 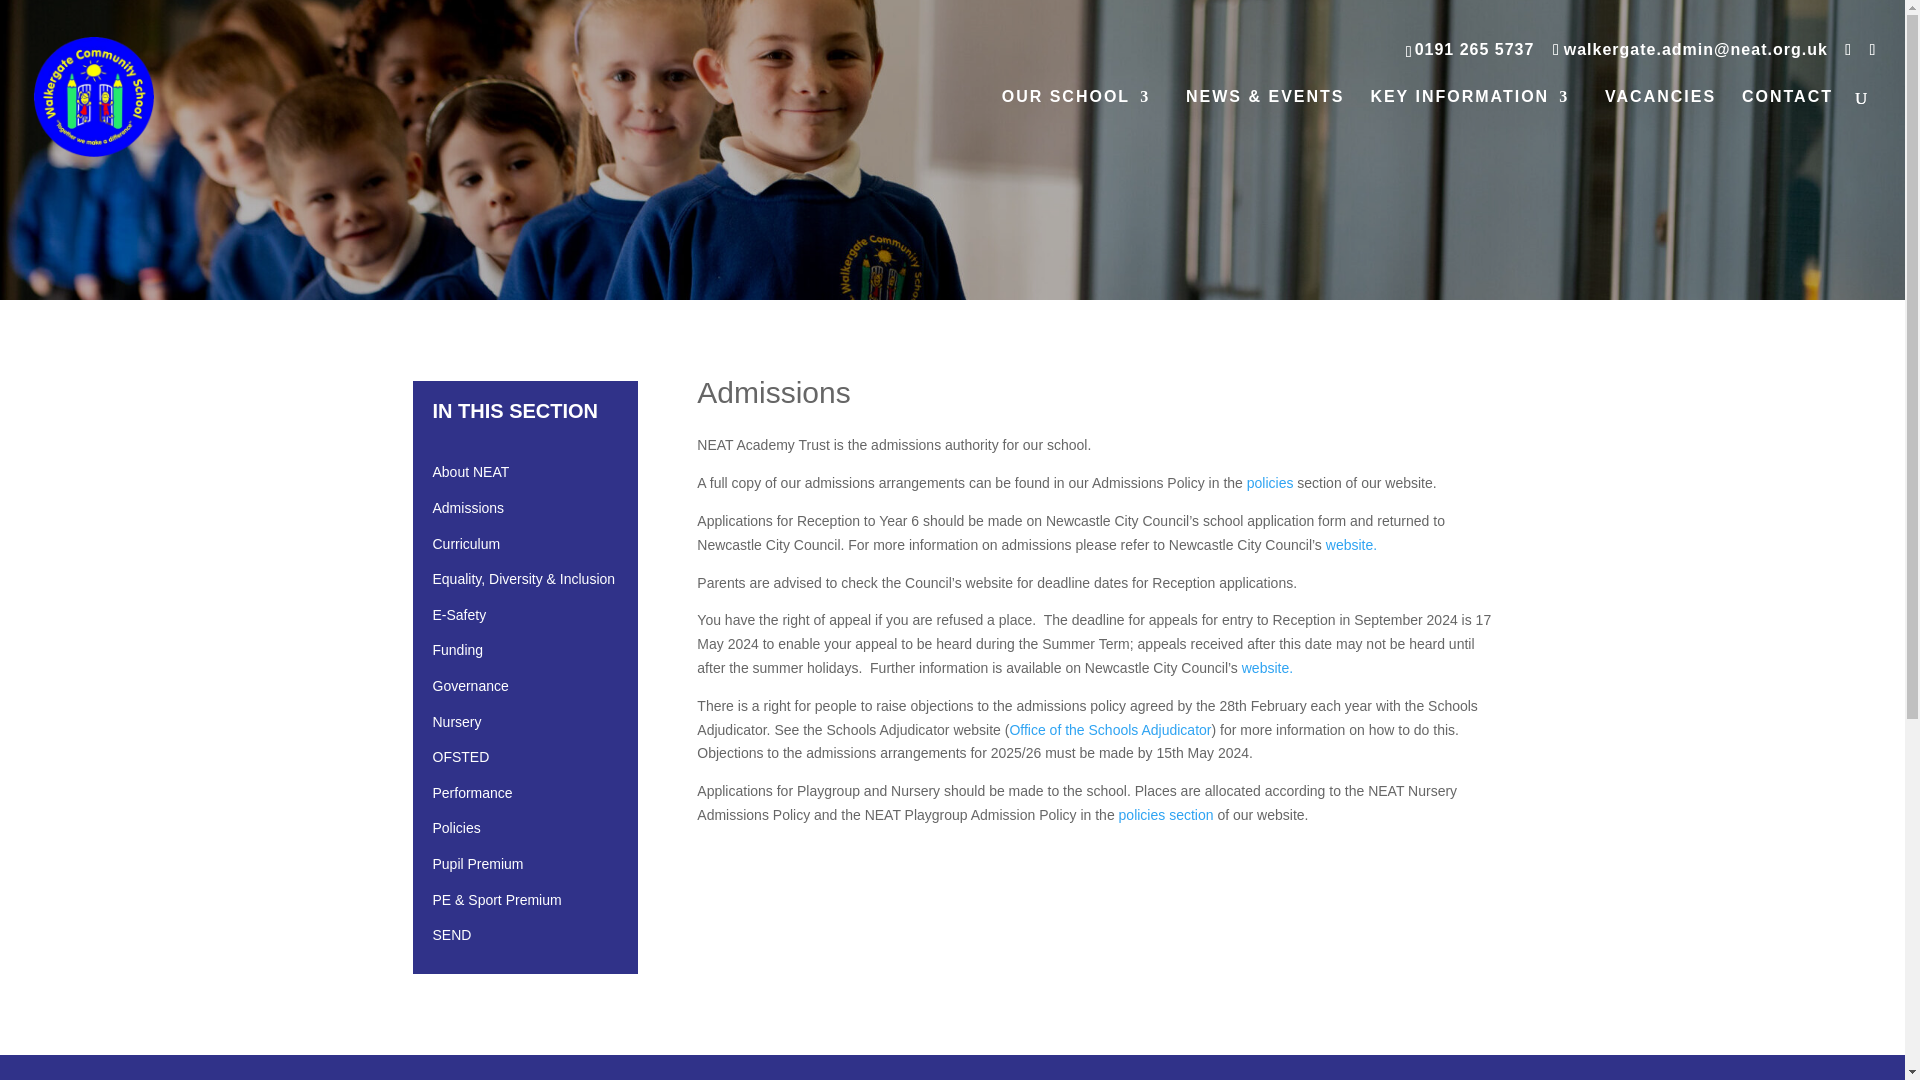 What do you see at coordinates (1076, 126) in the screenshot?
I see `OUR SCHOOL` at bounding box center [1076, 126].